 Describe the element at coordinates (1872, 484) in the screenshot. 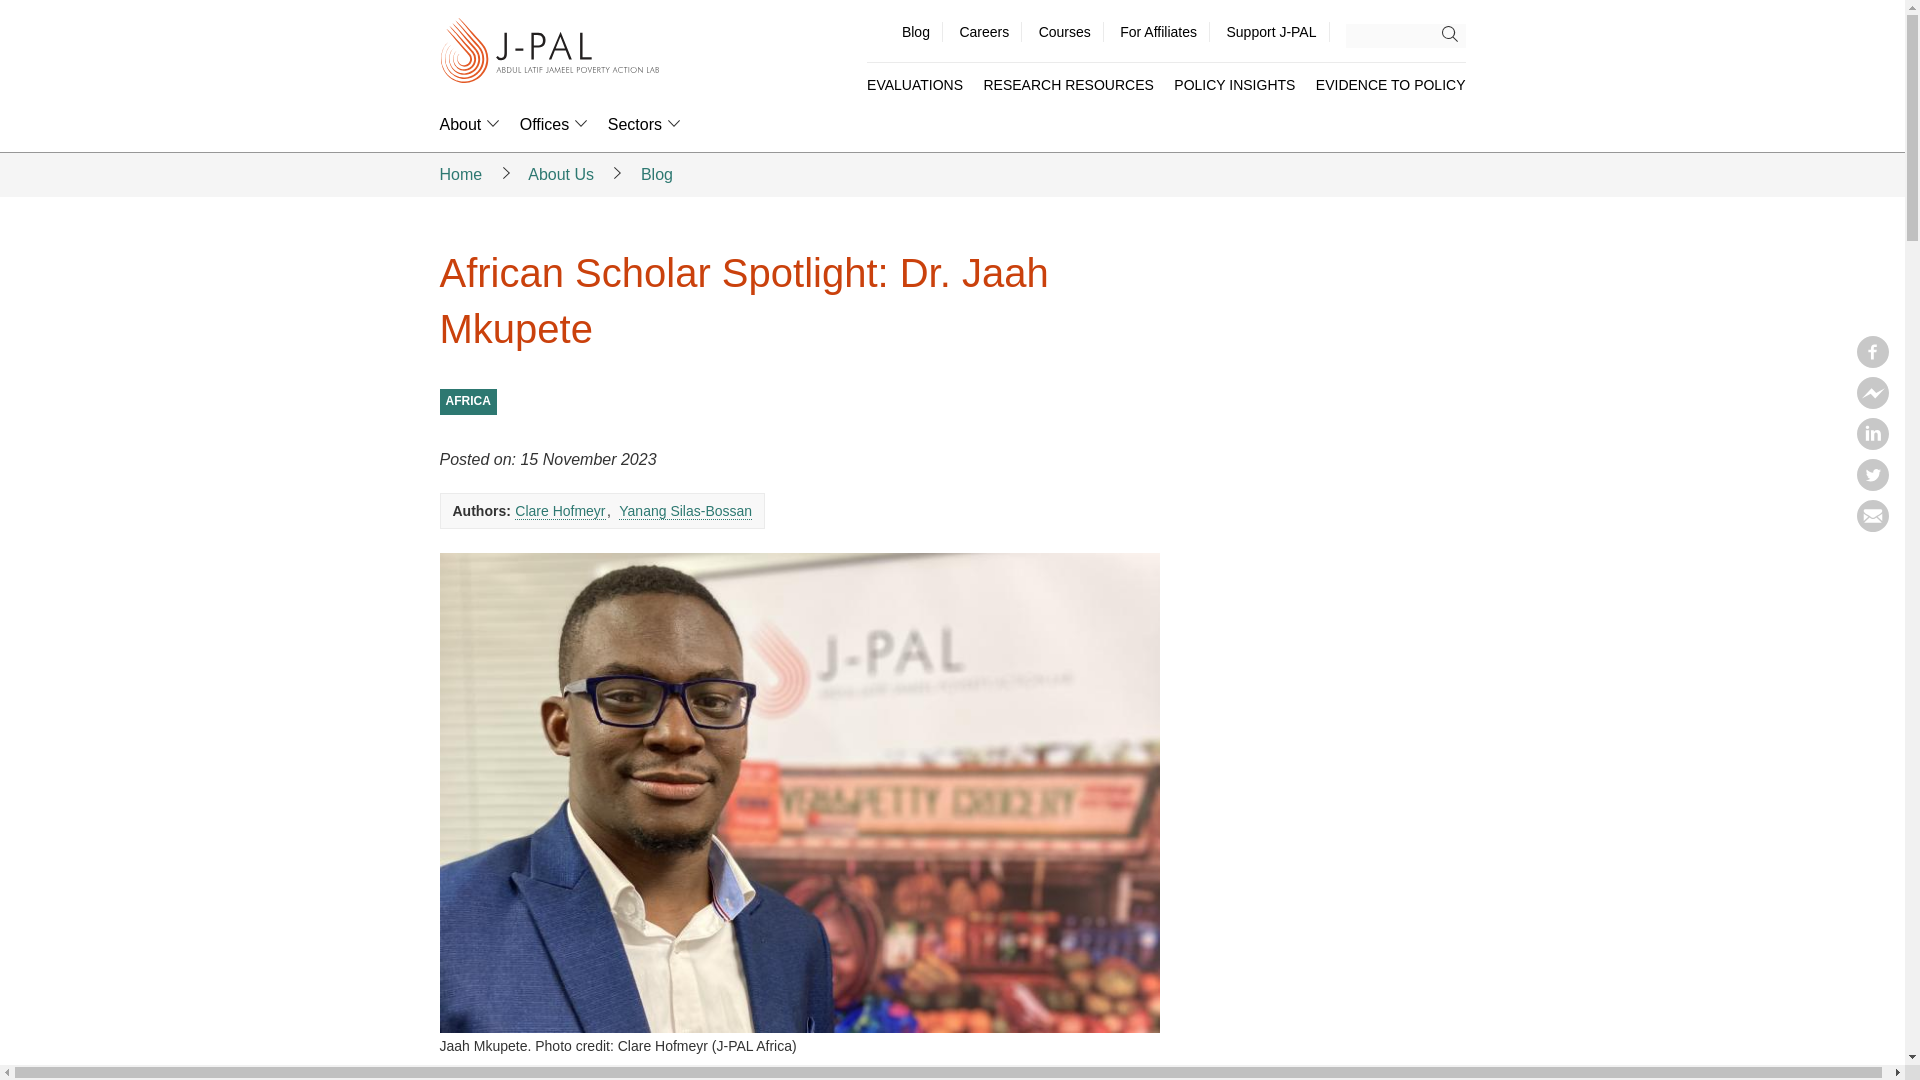

I see `Twitter` at that location.